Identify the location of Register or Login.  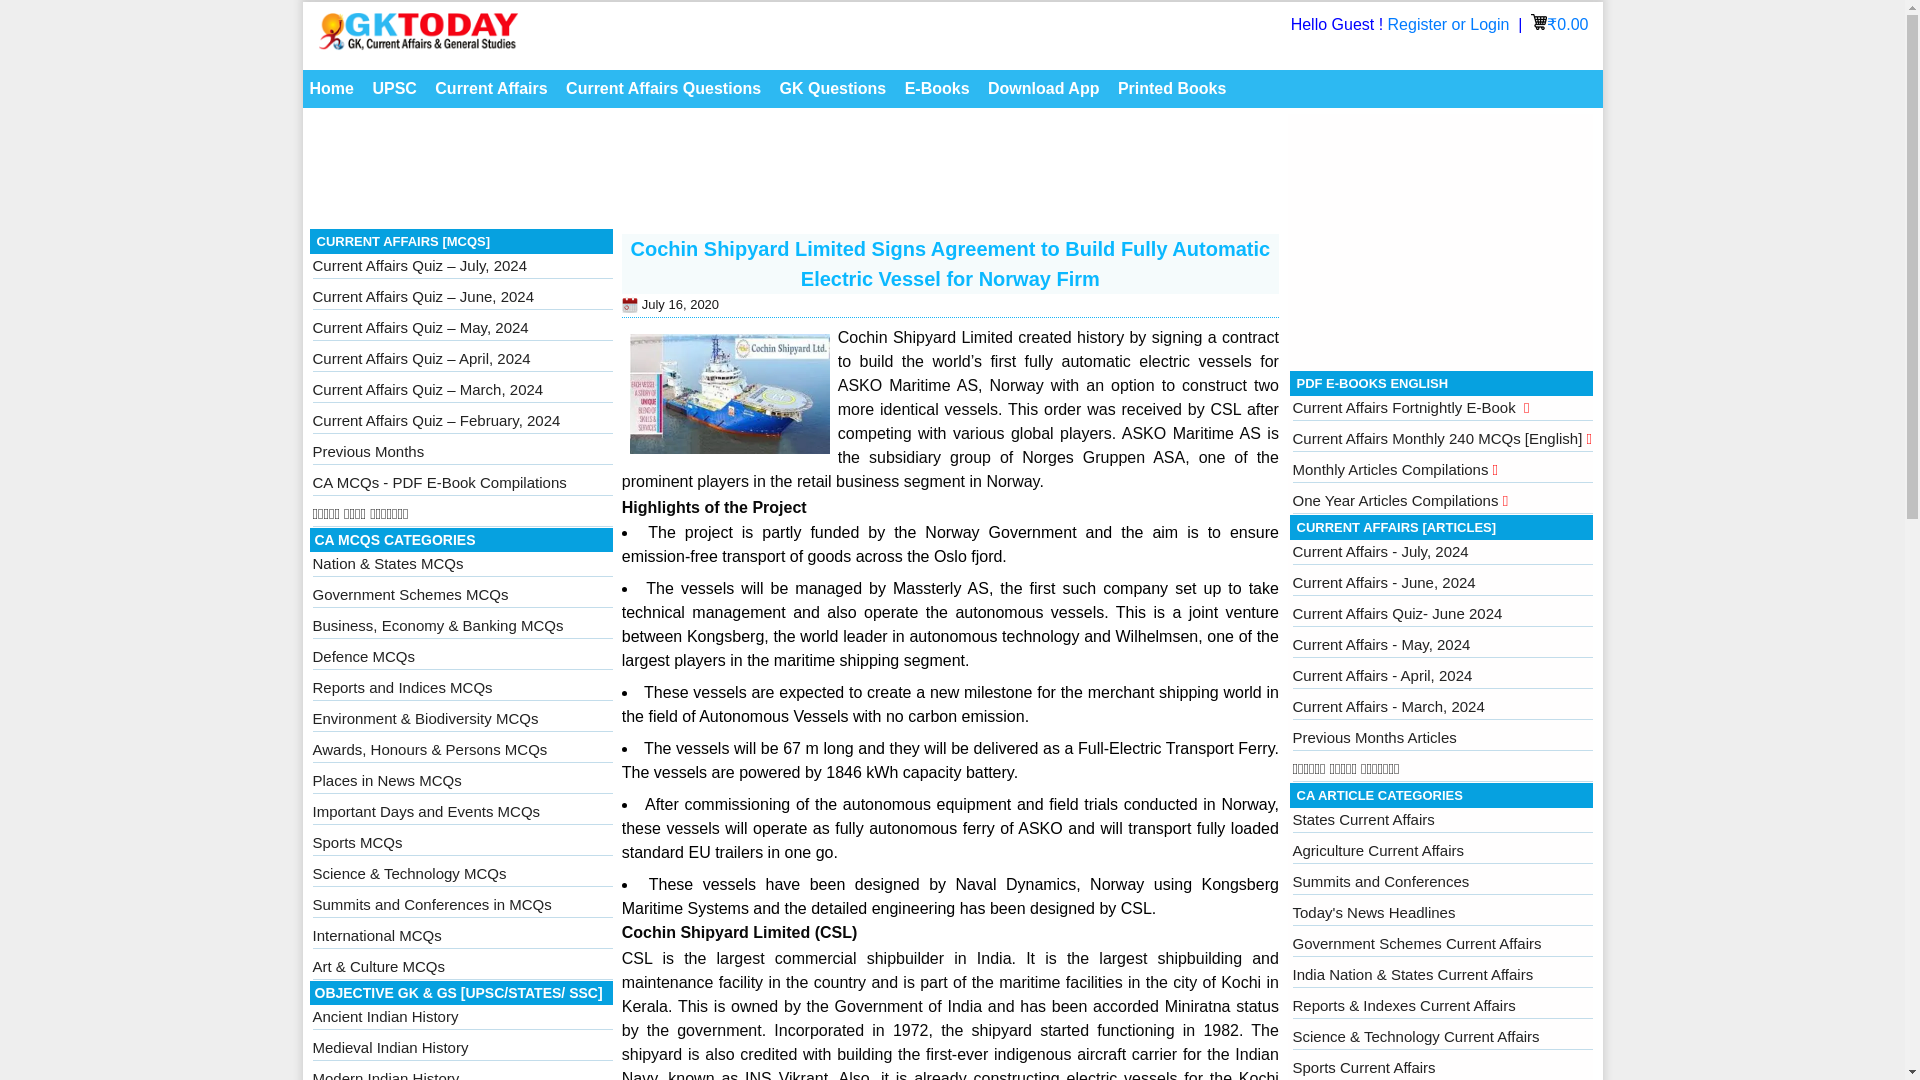
(1451, 24).